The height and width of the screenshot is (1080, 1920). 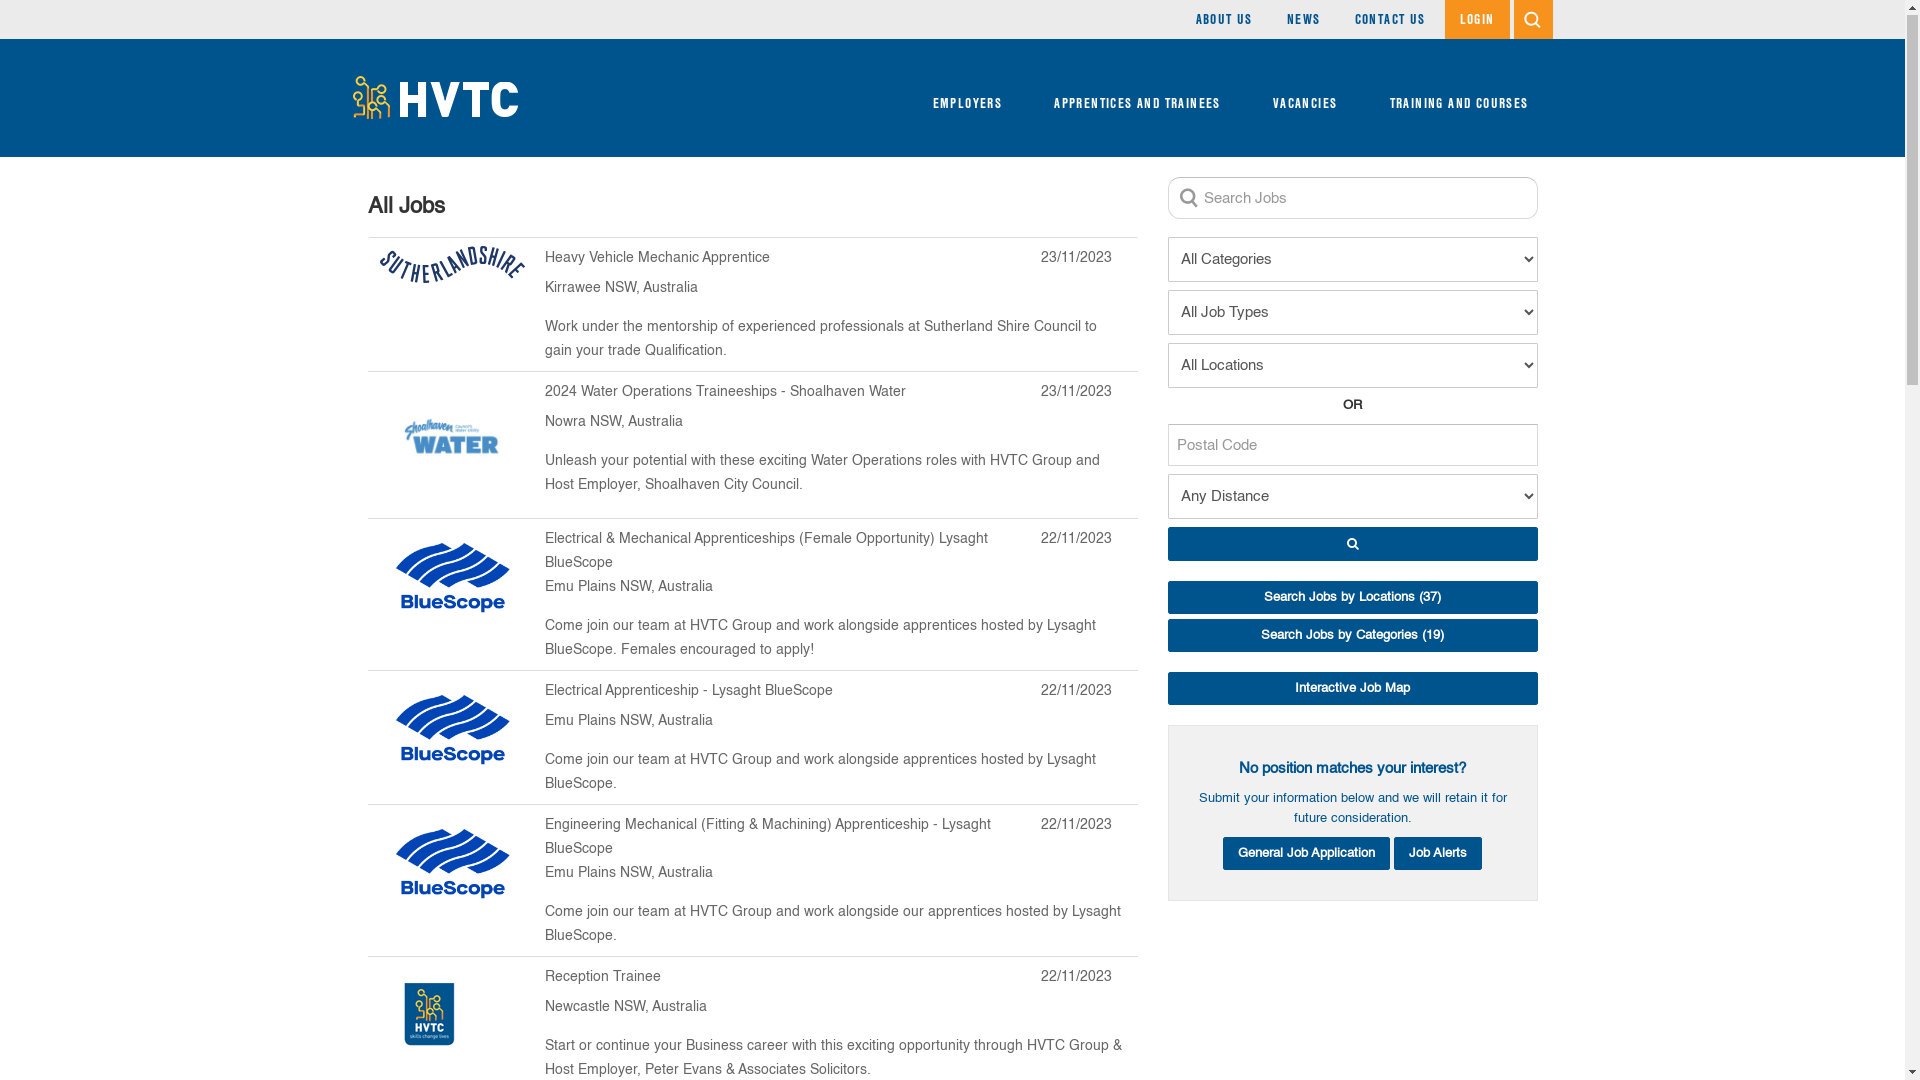 What do you see at coordinates (1138, 99) in the screenshot?
I see `APPRENTICES AND TRAINEES` at bounding box center [1138, 99].